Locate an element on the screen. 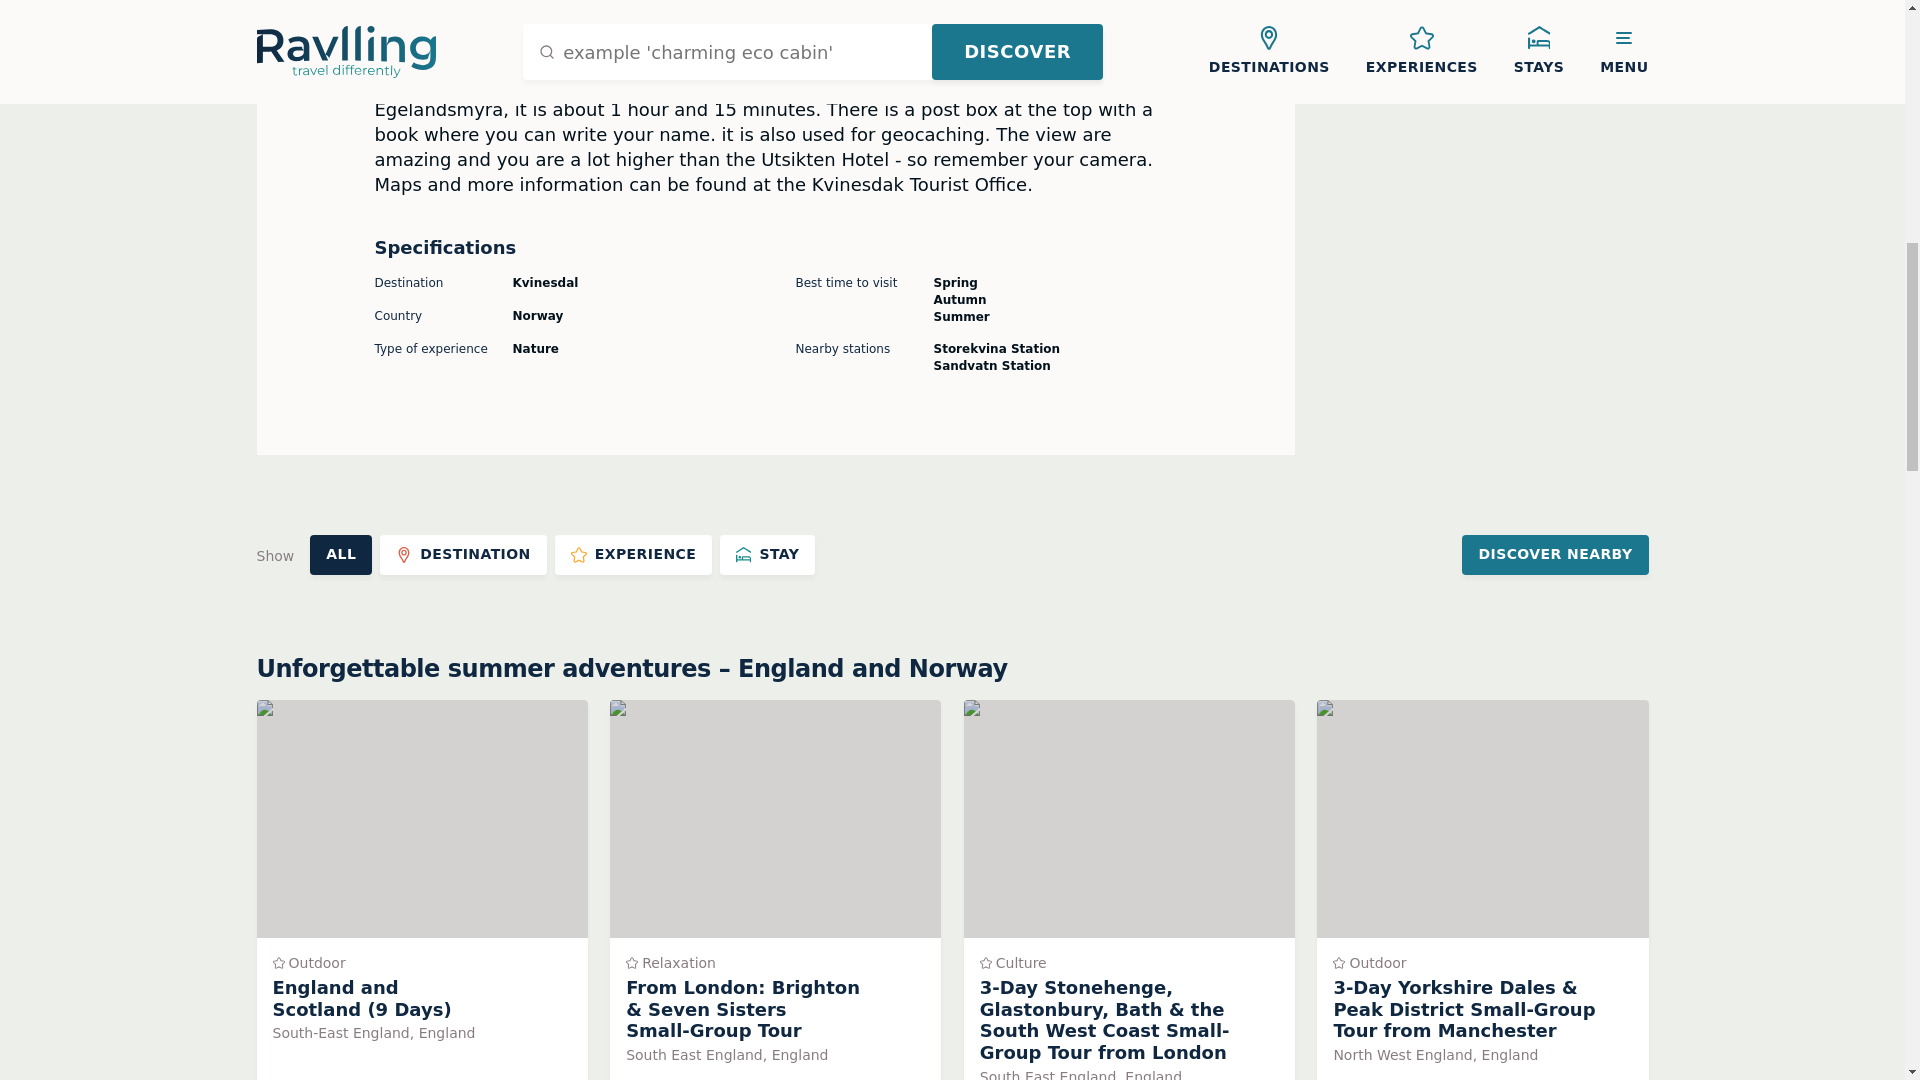  DISCOVER NEARBY is located at coordinates (1554, 554).